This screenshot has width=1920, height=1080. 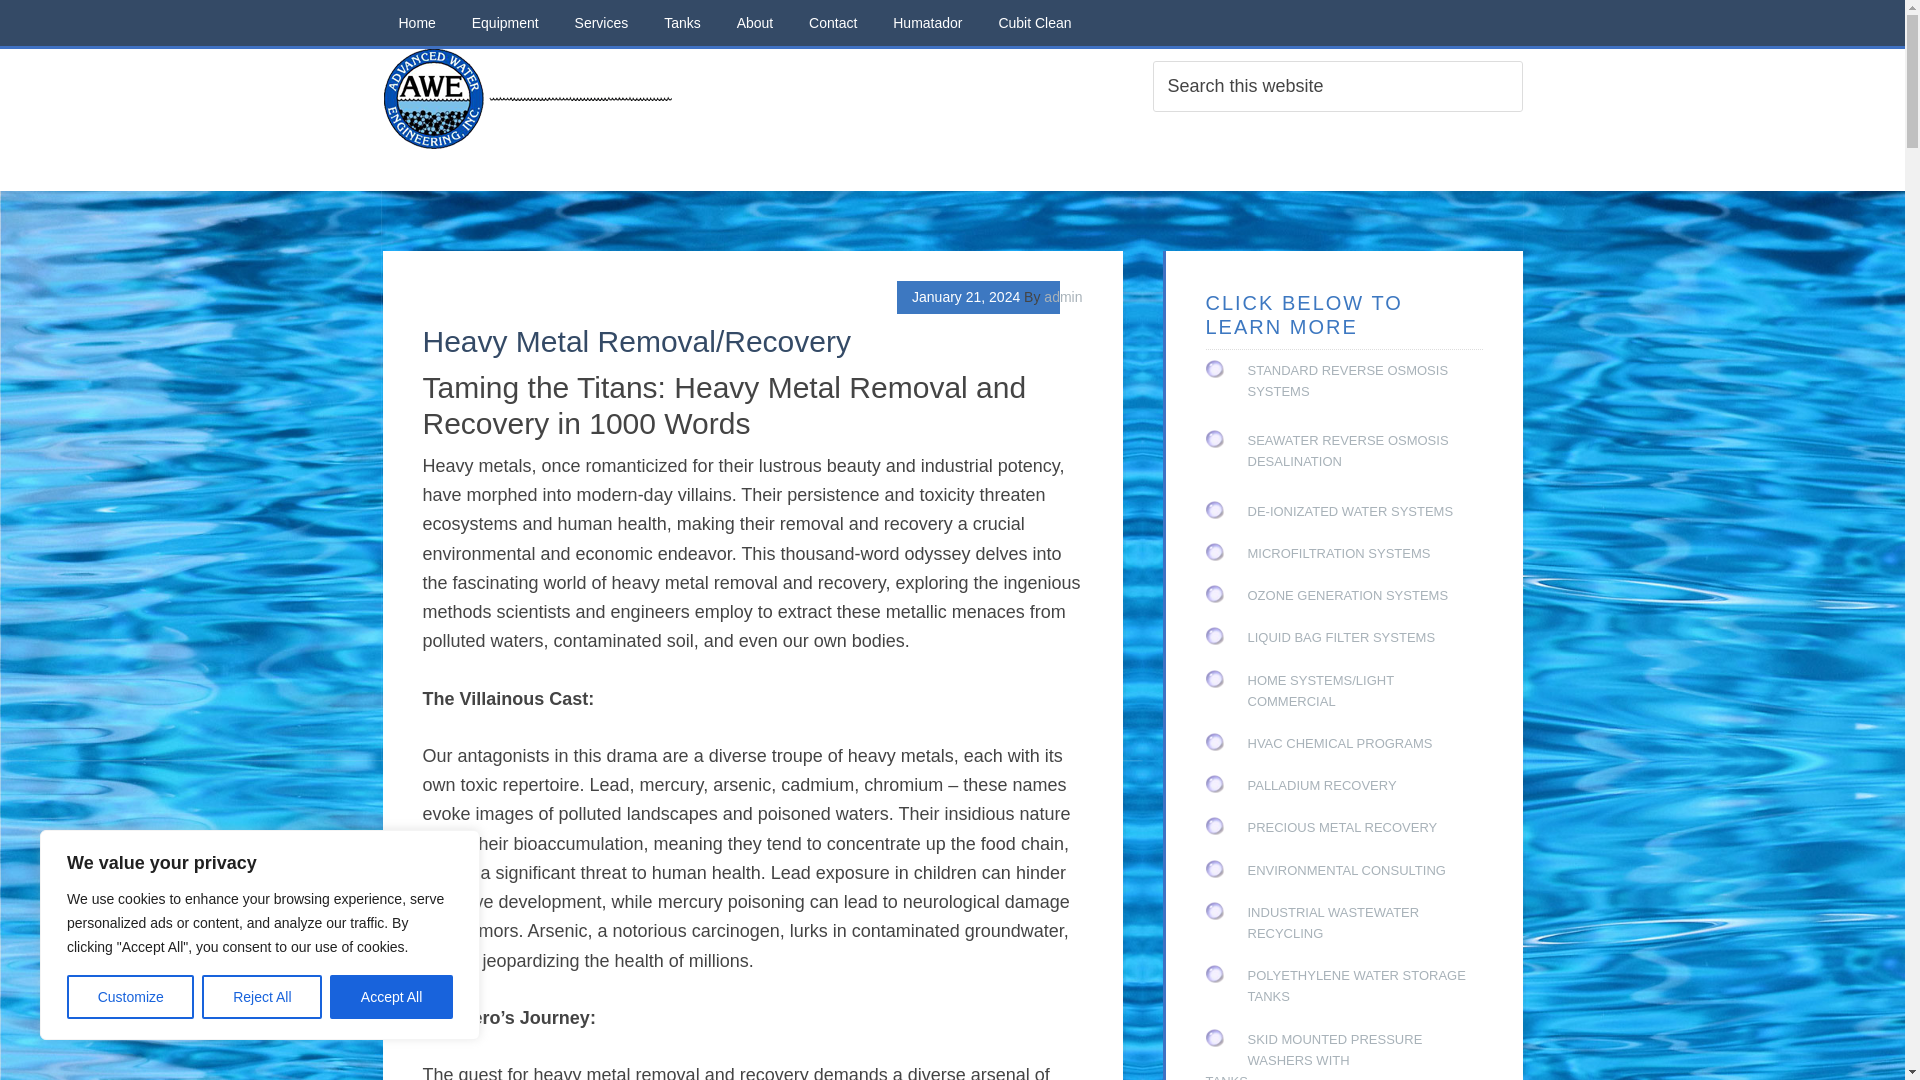 I want to click on Equipment, so click(x=505, y=23).